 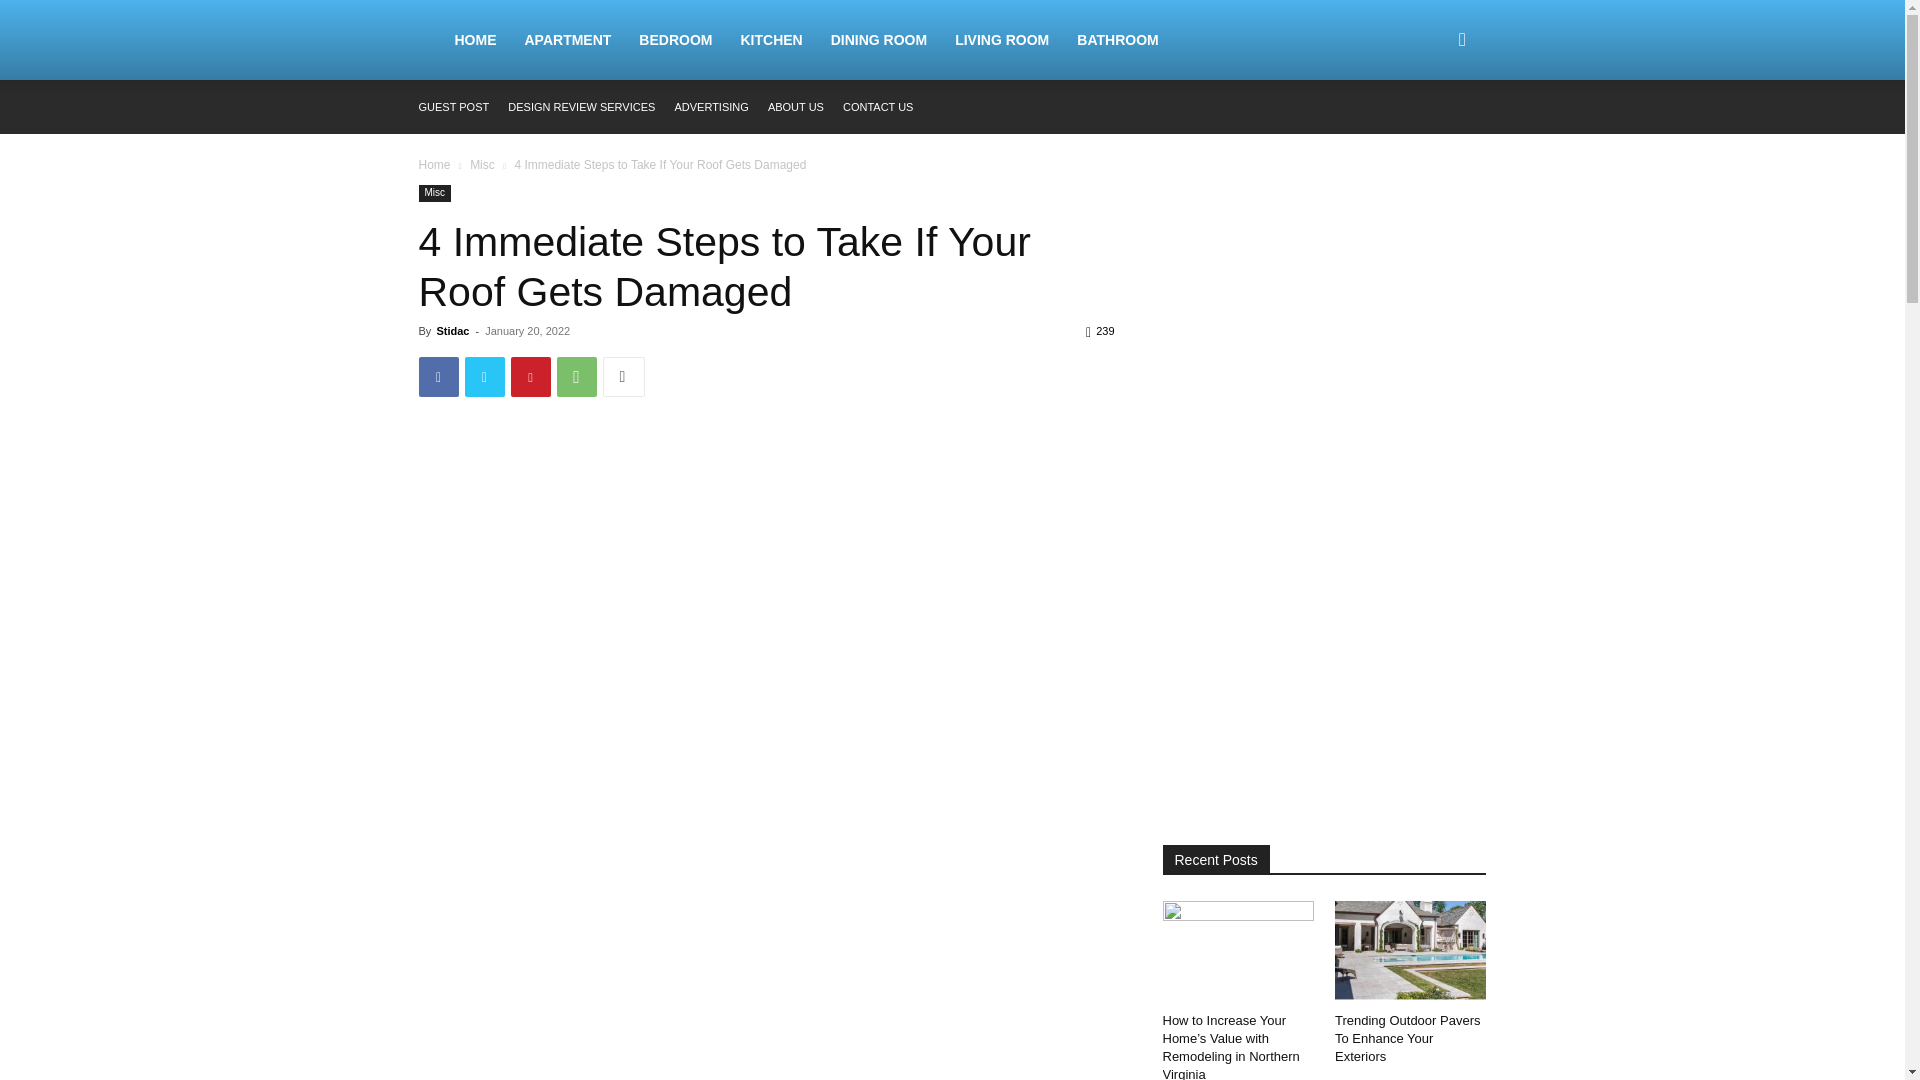 I want to click on Stidac, so click(x=452, y=330).